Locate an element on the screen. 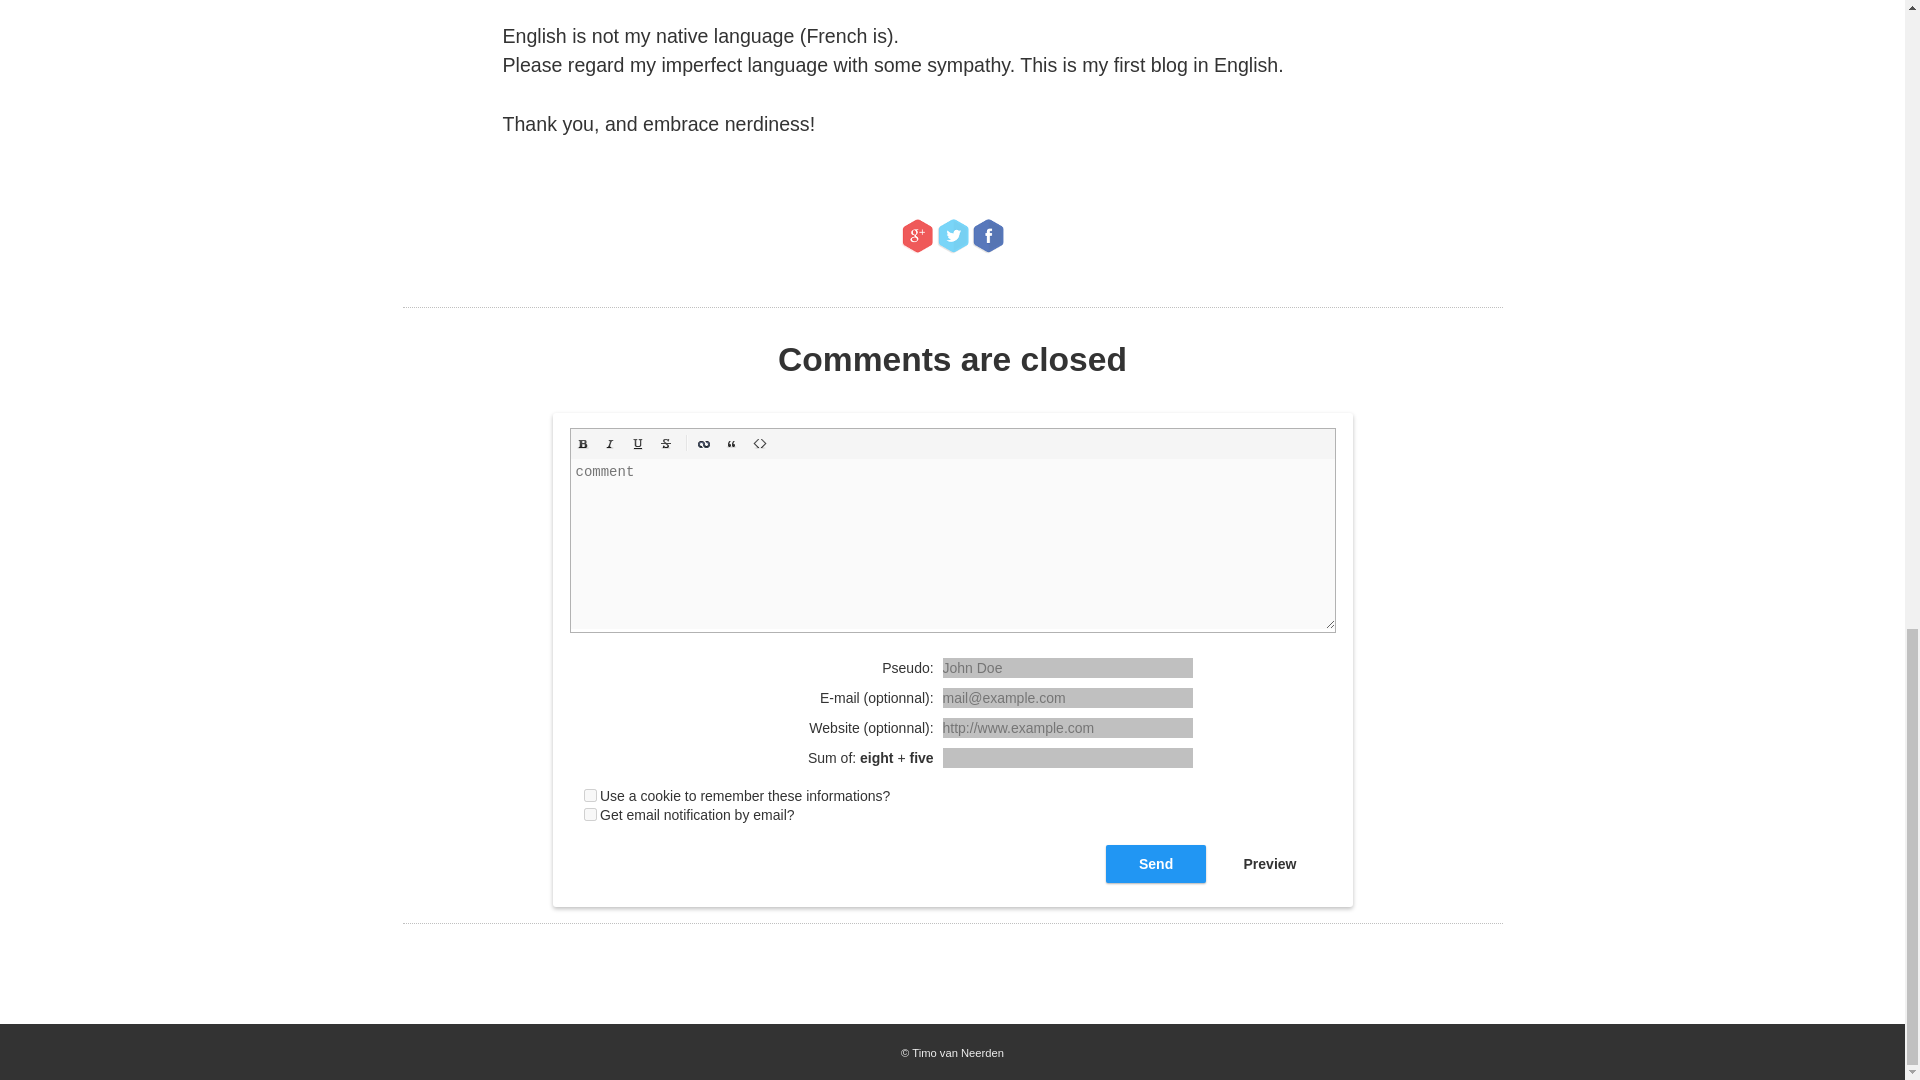 This screenshot has width=1920, height=1080. Insert a link is located at coordinates (704, 444).